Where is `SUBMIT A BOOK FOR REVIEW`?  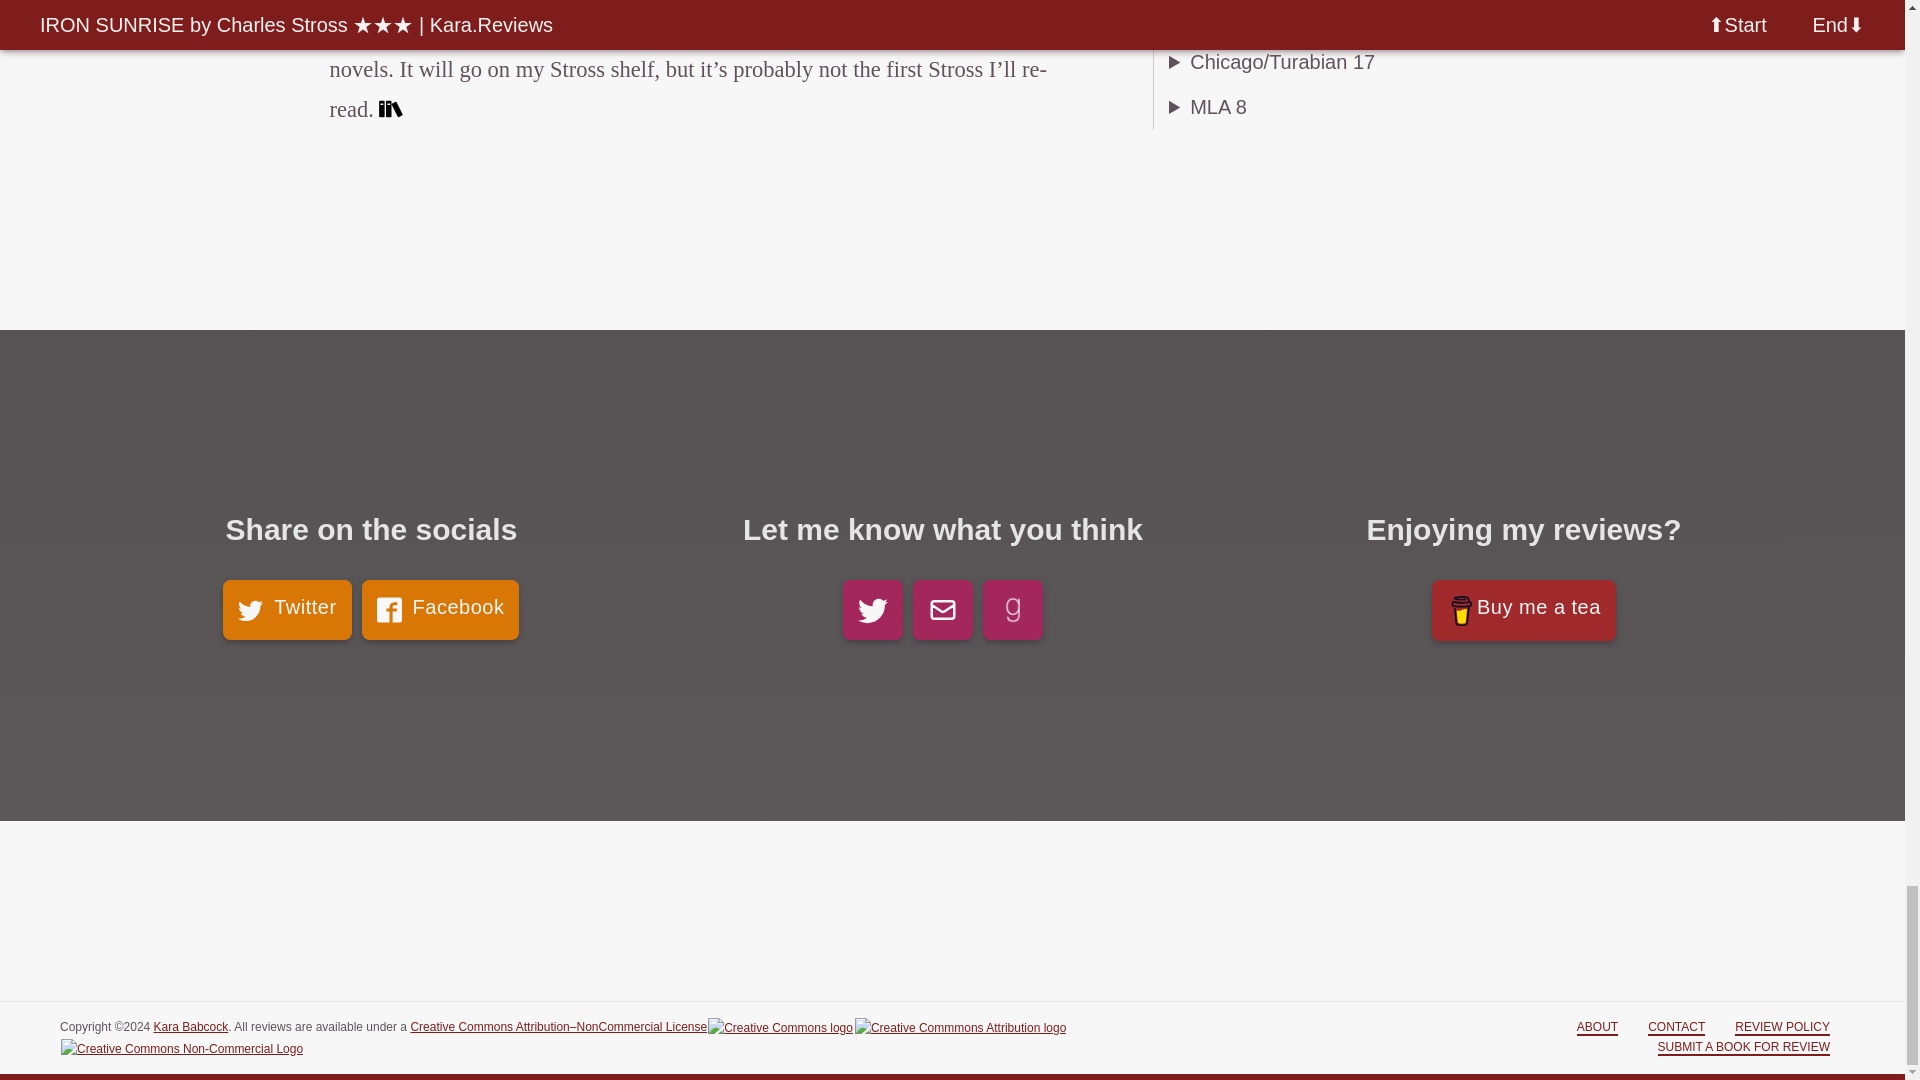
SUBMIT A BOOK FOR REVIEW is located at coordinates (1744, 1048).